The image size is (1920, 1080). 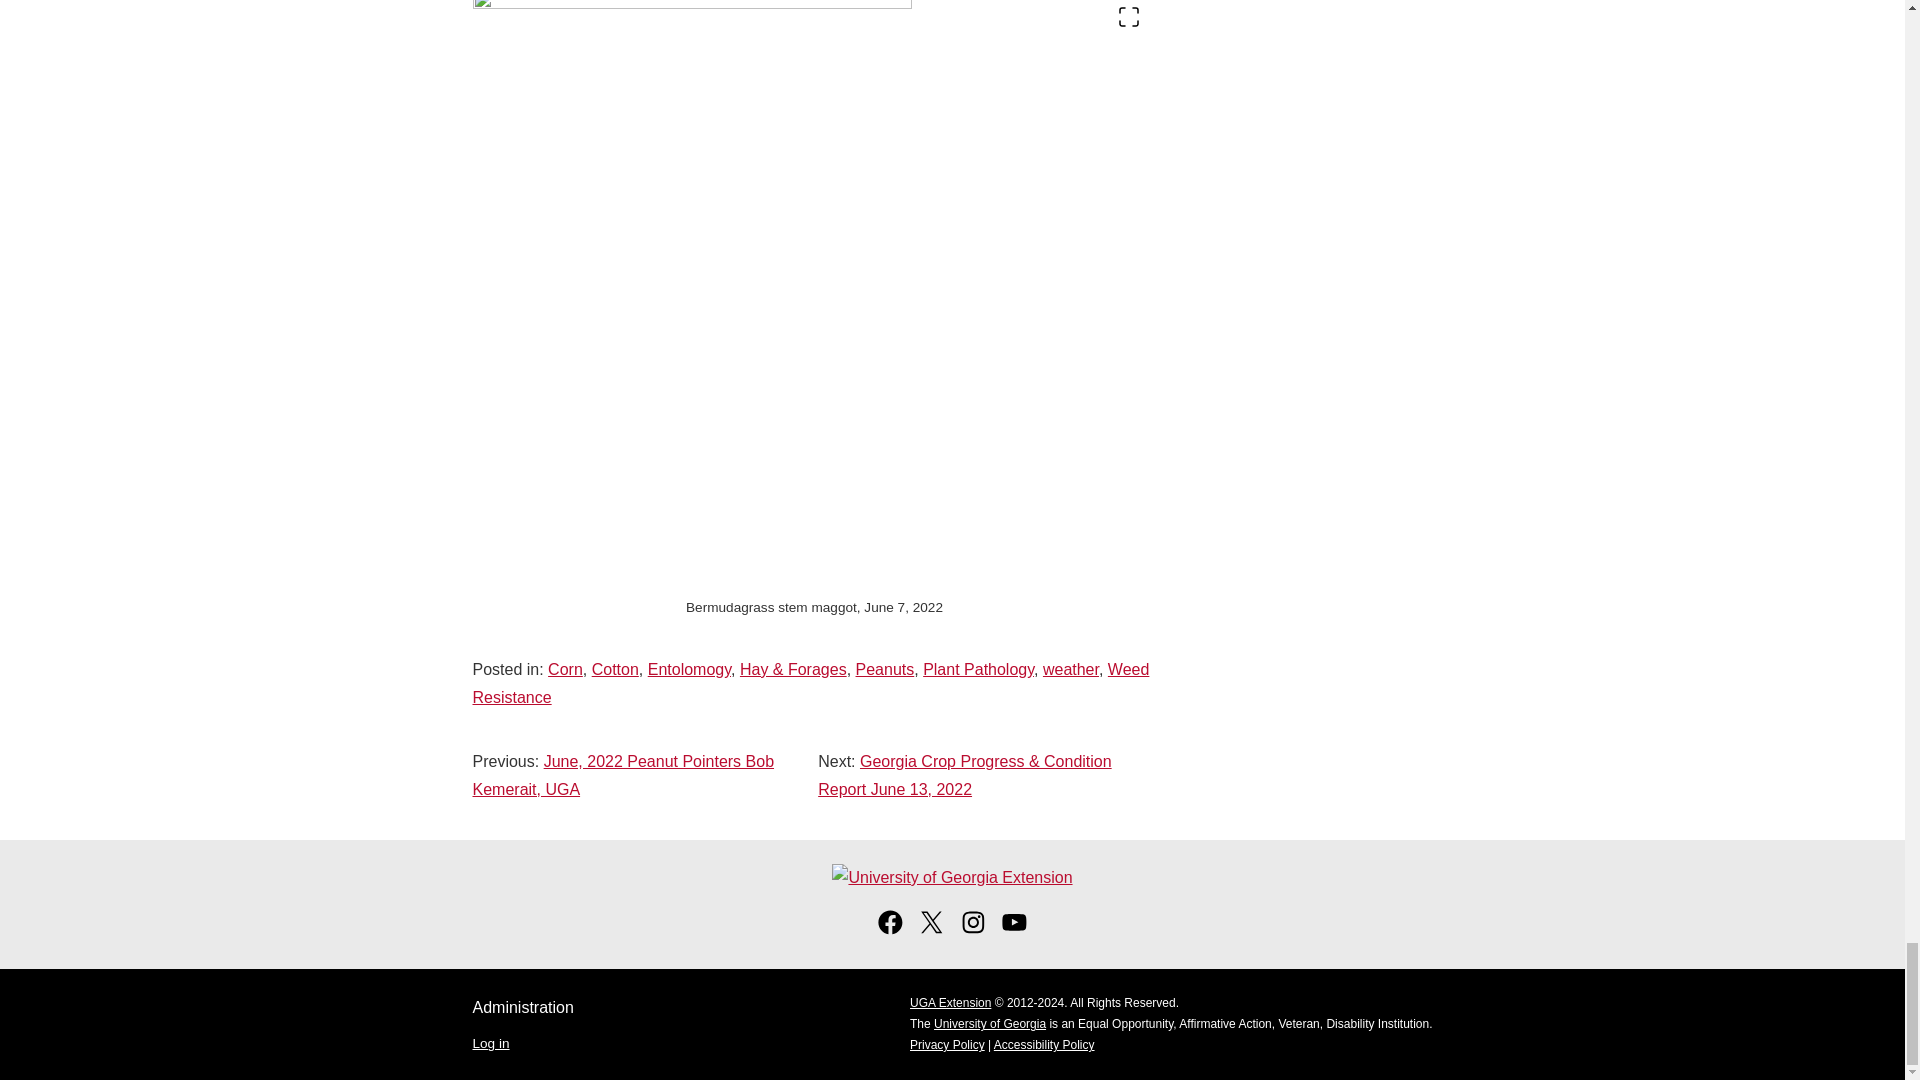 What do you see at coordinates (490, 1042) in the screenshot?
I see `Log in` at bounding box center [490, 1042].